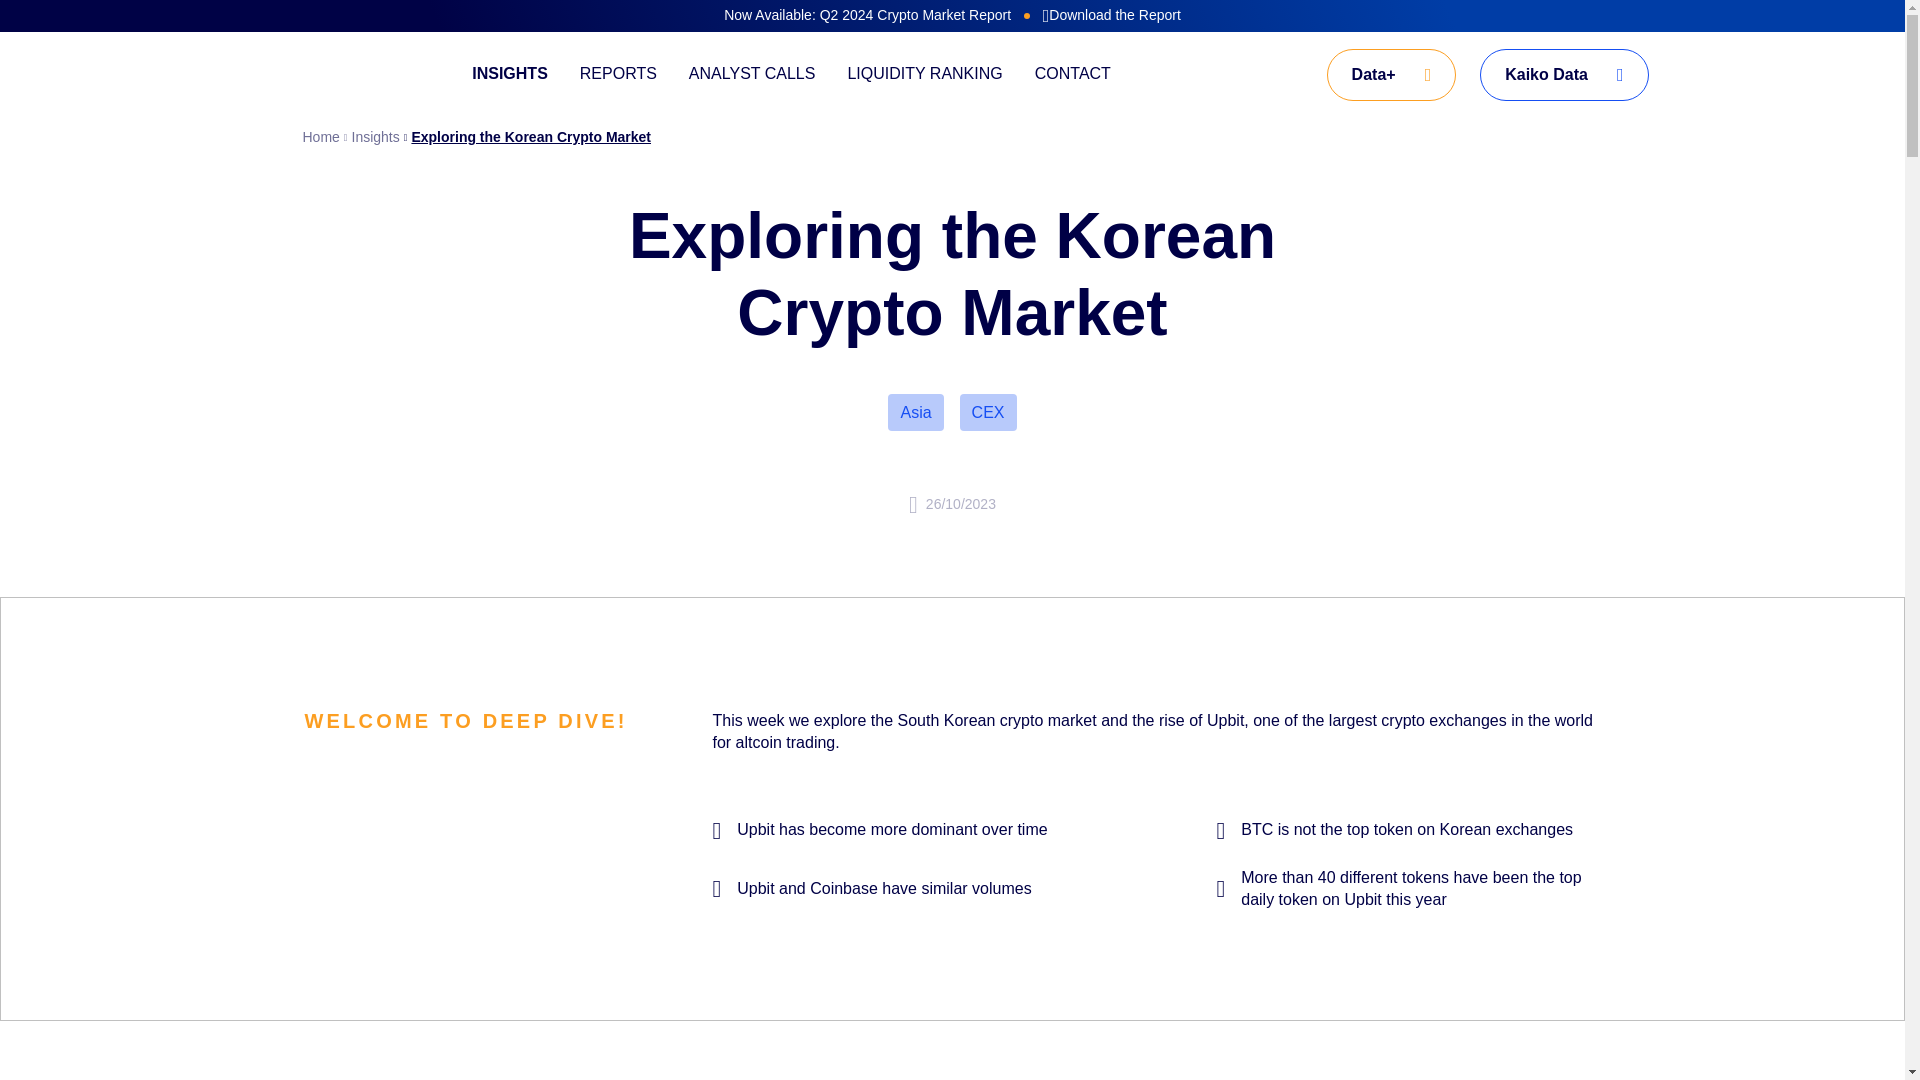  What do you see at coordinates (320, 138) in the screenshot?
I see `Home` at bounding box center [320, 138].